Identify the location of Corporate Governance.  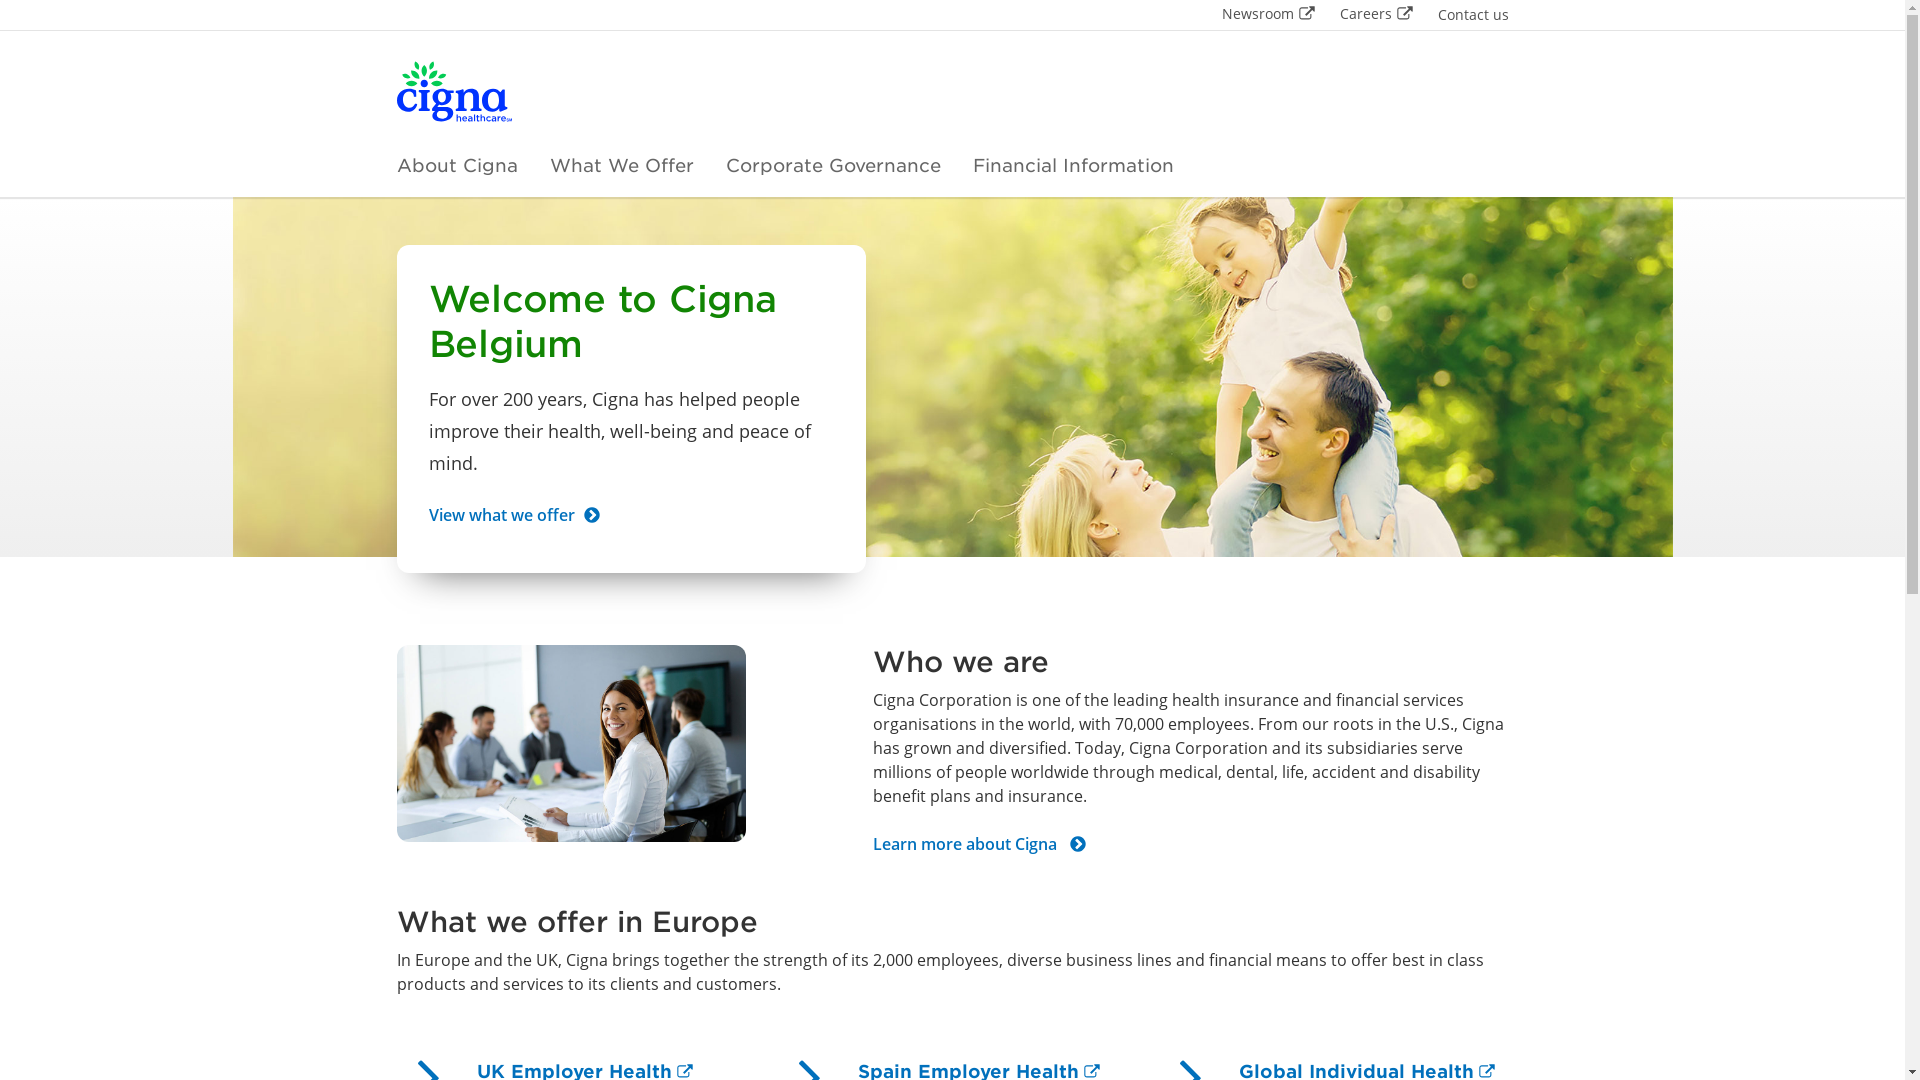
(834, 166).